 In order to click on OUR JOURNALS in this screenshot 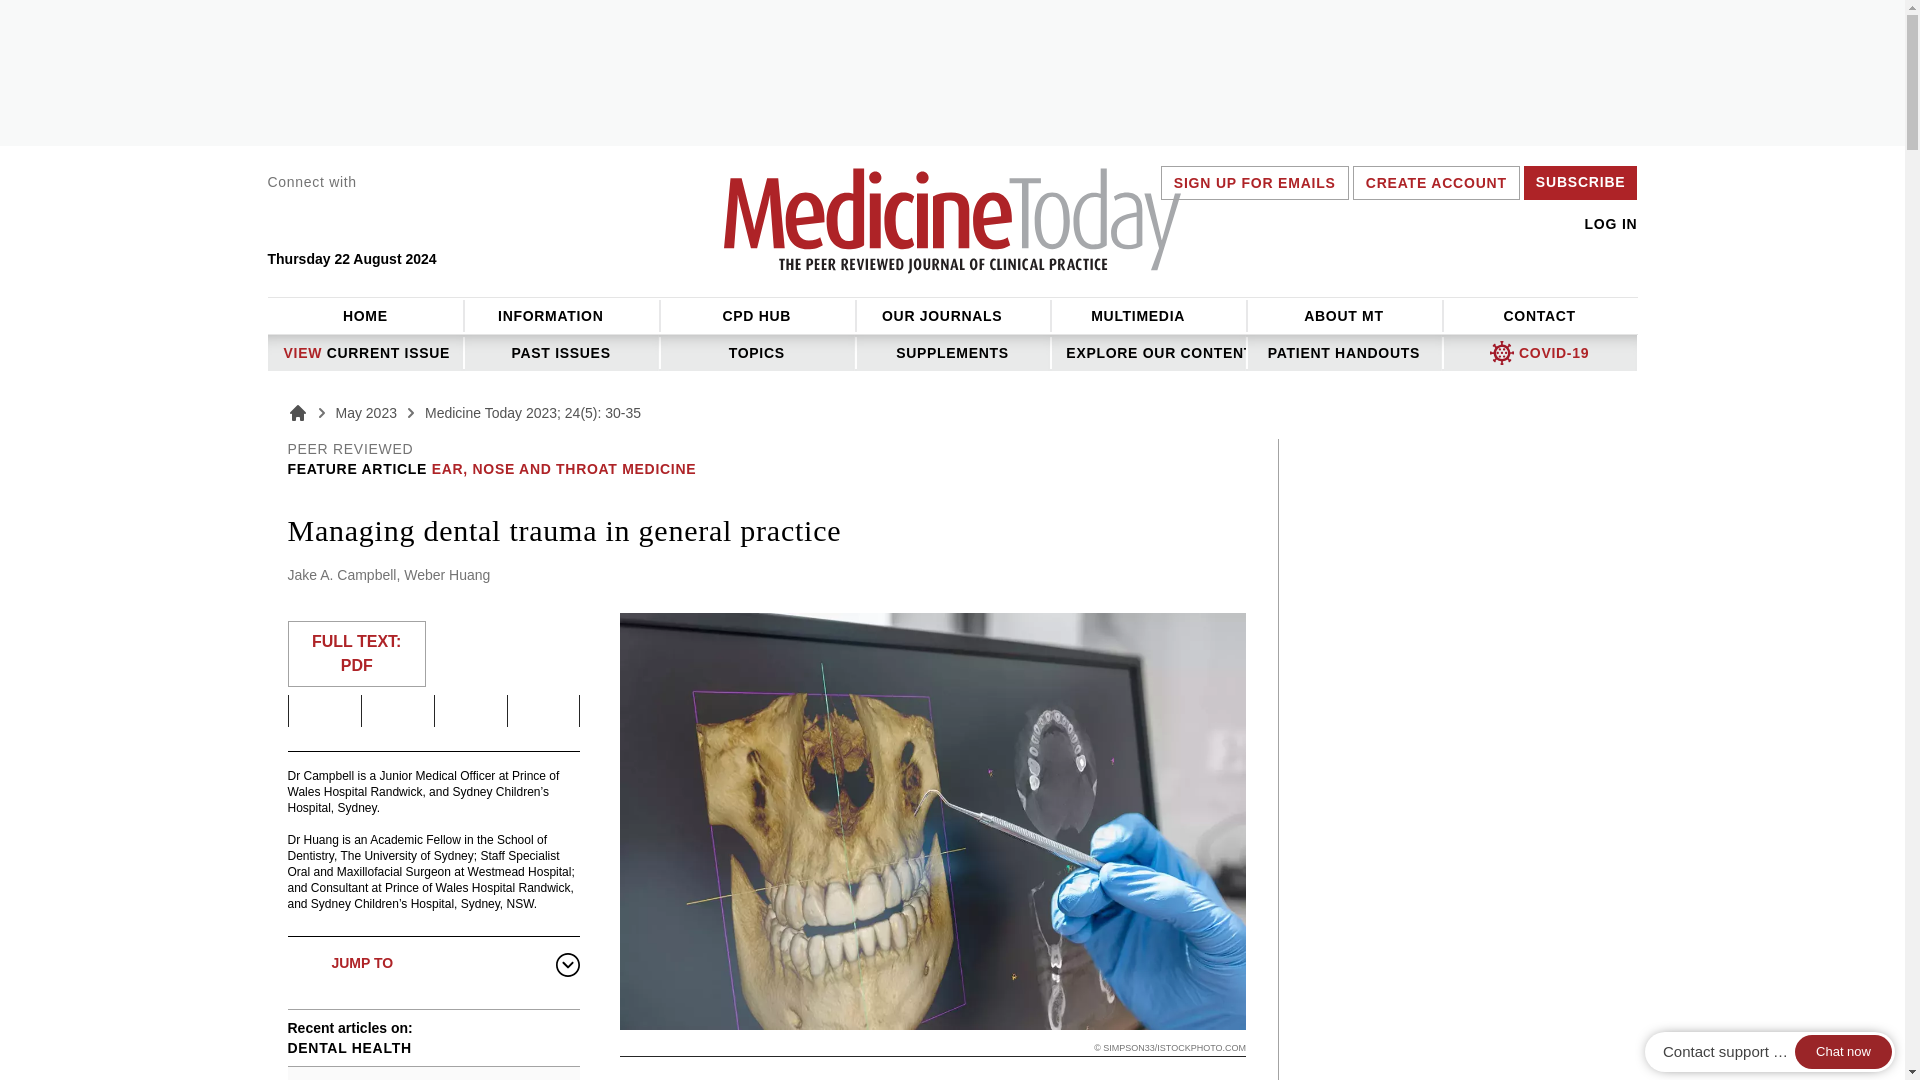, I will do `click(952, 316)`.